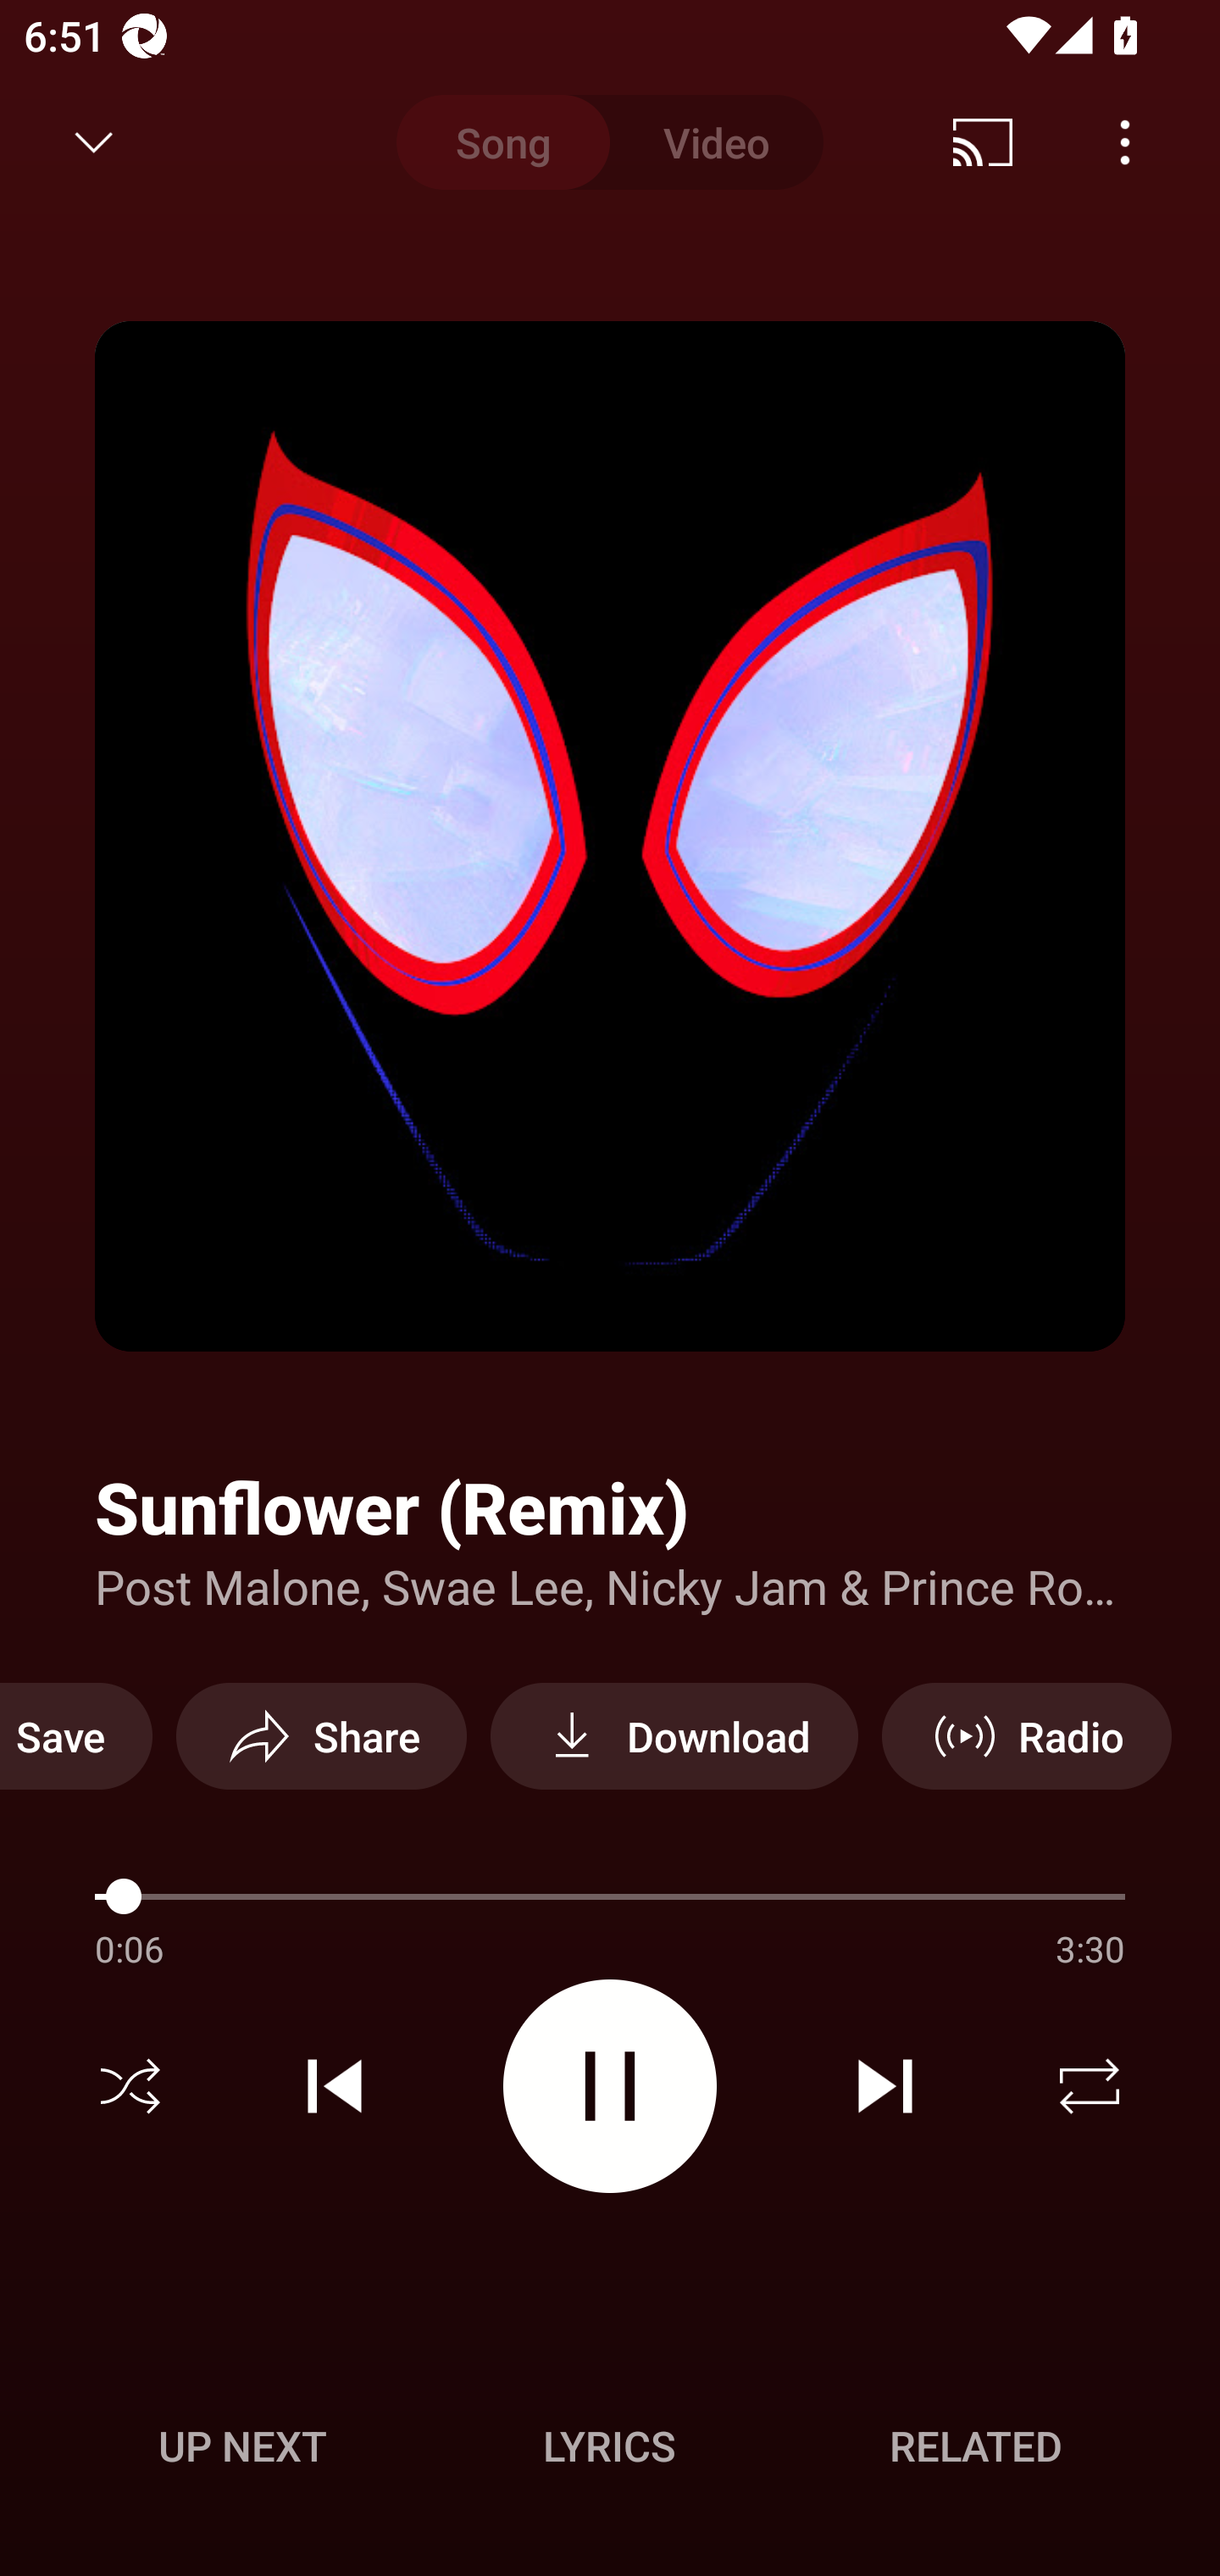 The height and width of the screenshot is (2576, 1220). I want to click on Save Save to playlist, so click(76, 1735).